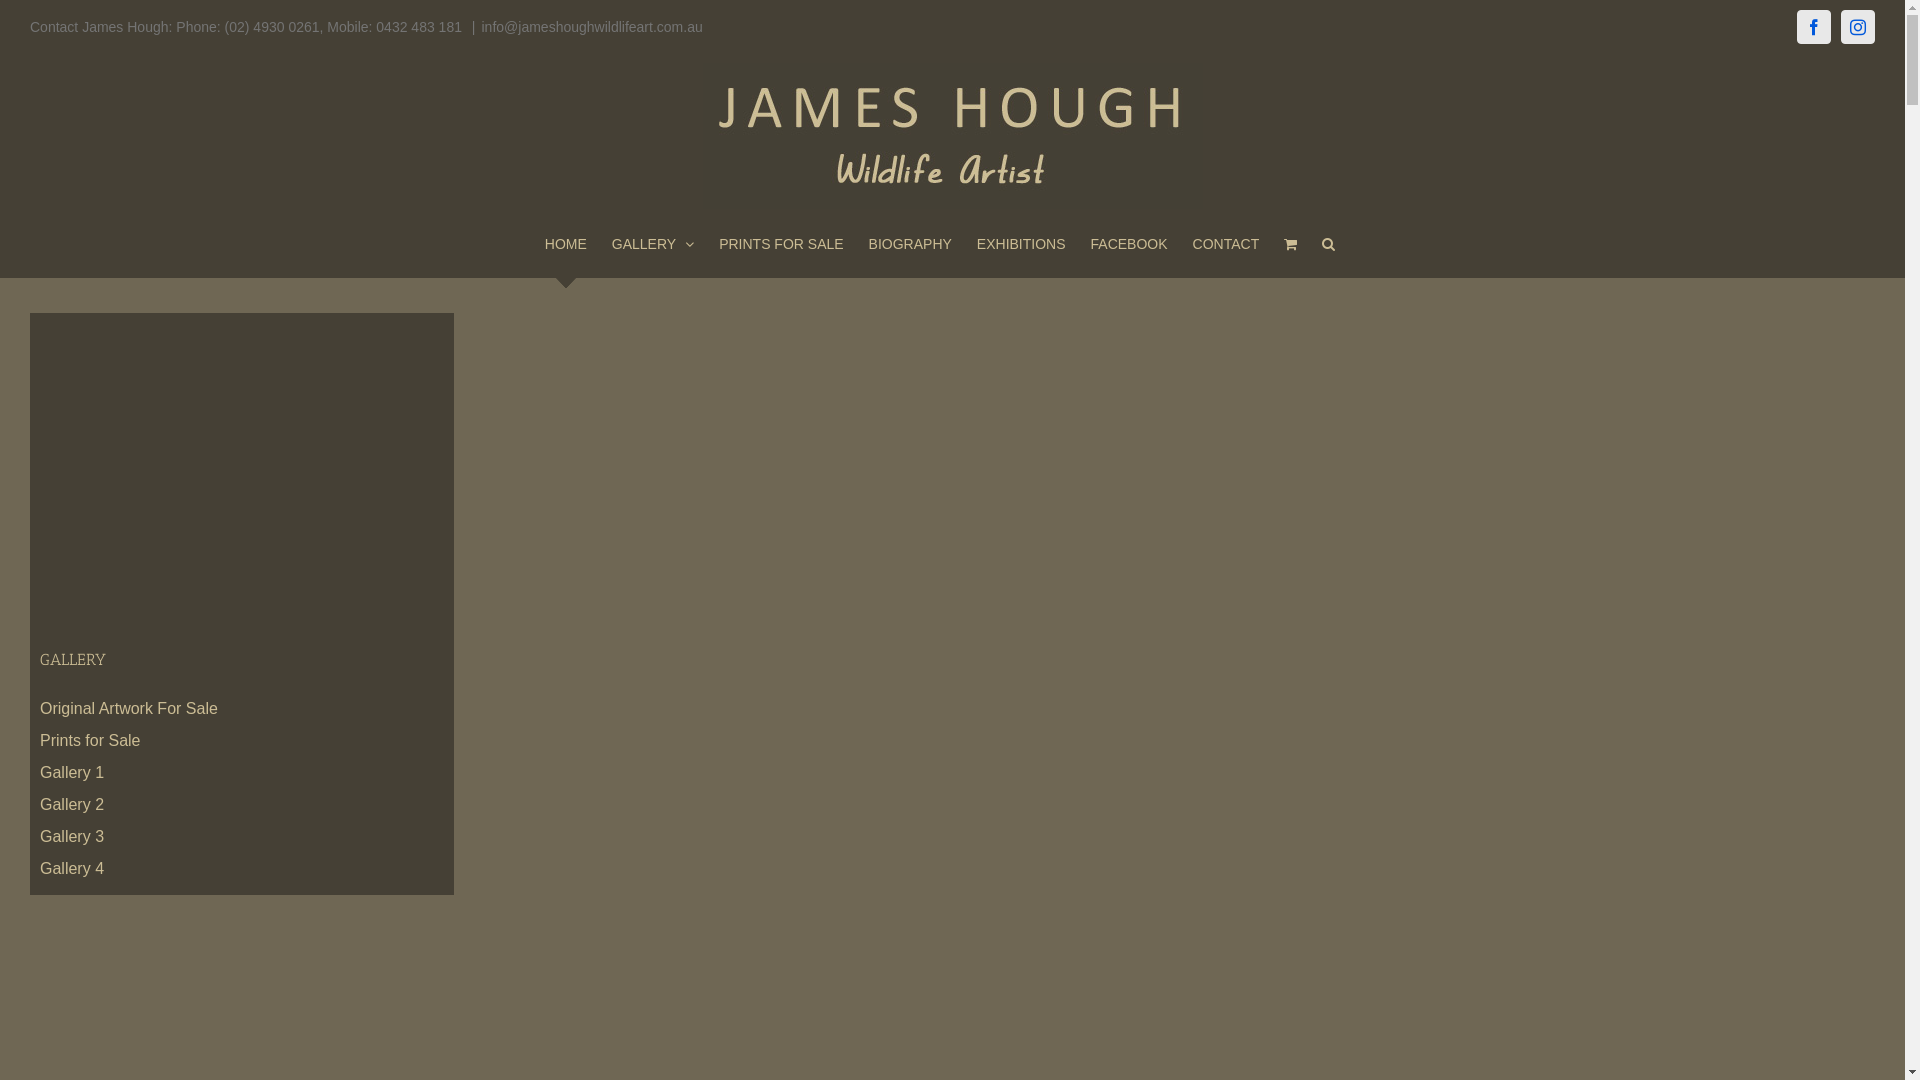  What do you see at coordinates (72, 804) in the screenshot?
I see `Gallery 2` at bounding box center [72, 804].